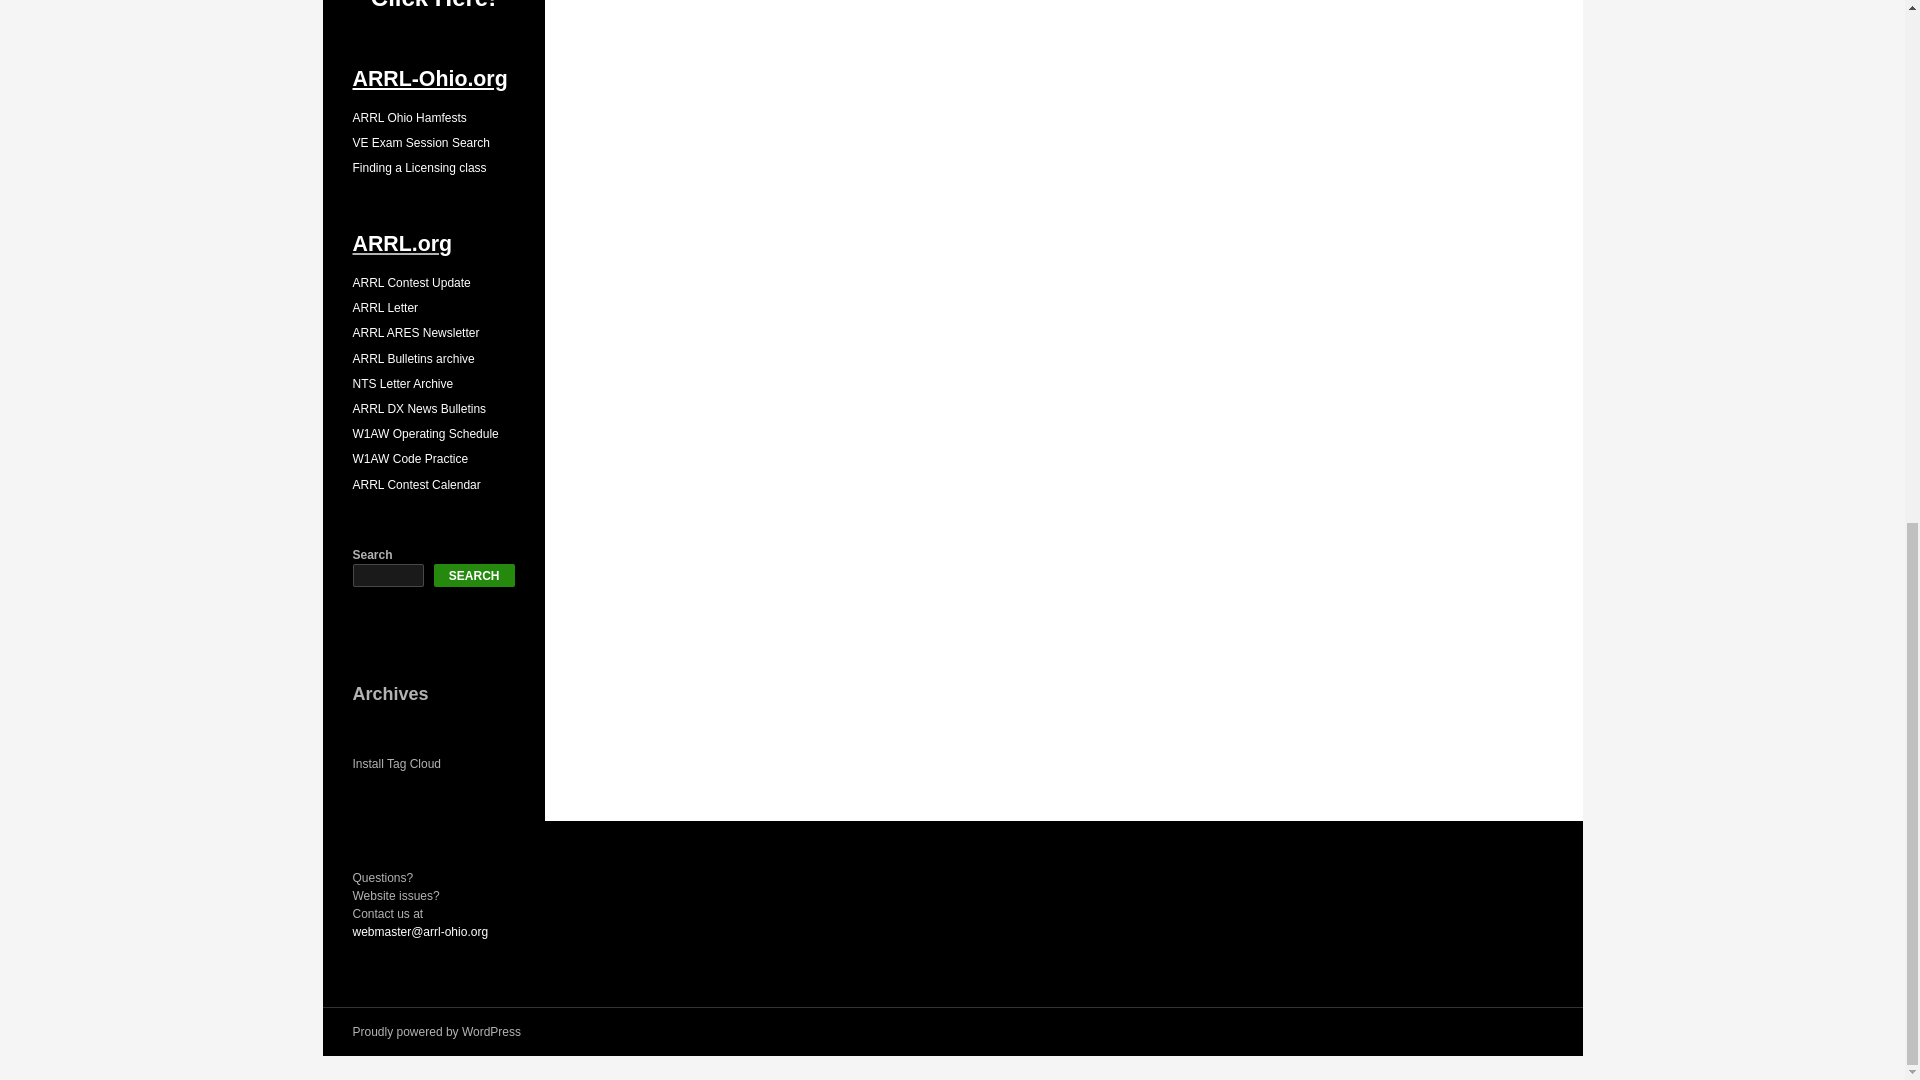 The image size is (1920, 1080). Describe the element at coordinates (428, 78) in the screenshot. I see `ARRL-Ohio.org` at that location.